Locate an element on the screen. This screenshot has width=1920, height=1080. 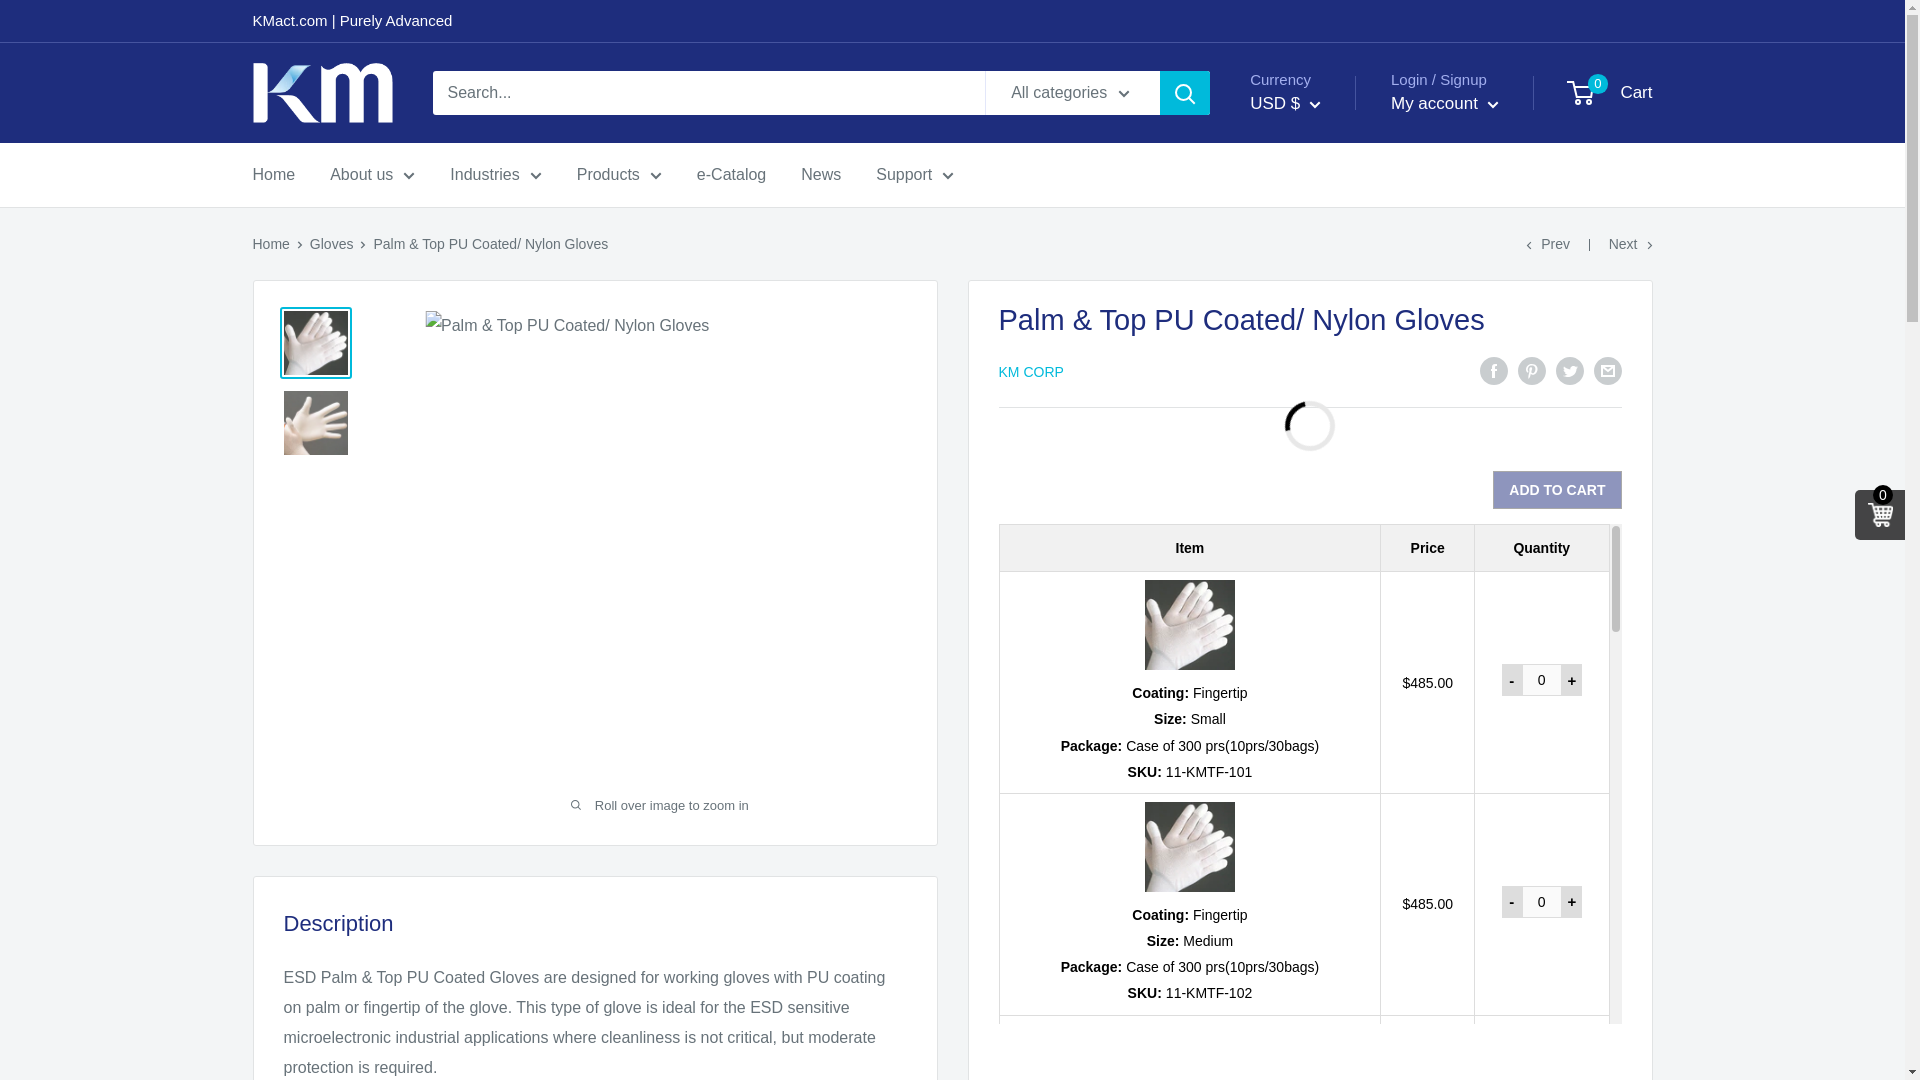
0 is located at coordinates (1542, 680).